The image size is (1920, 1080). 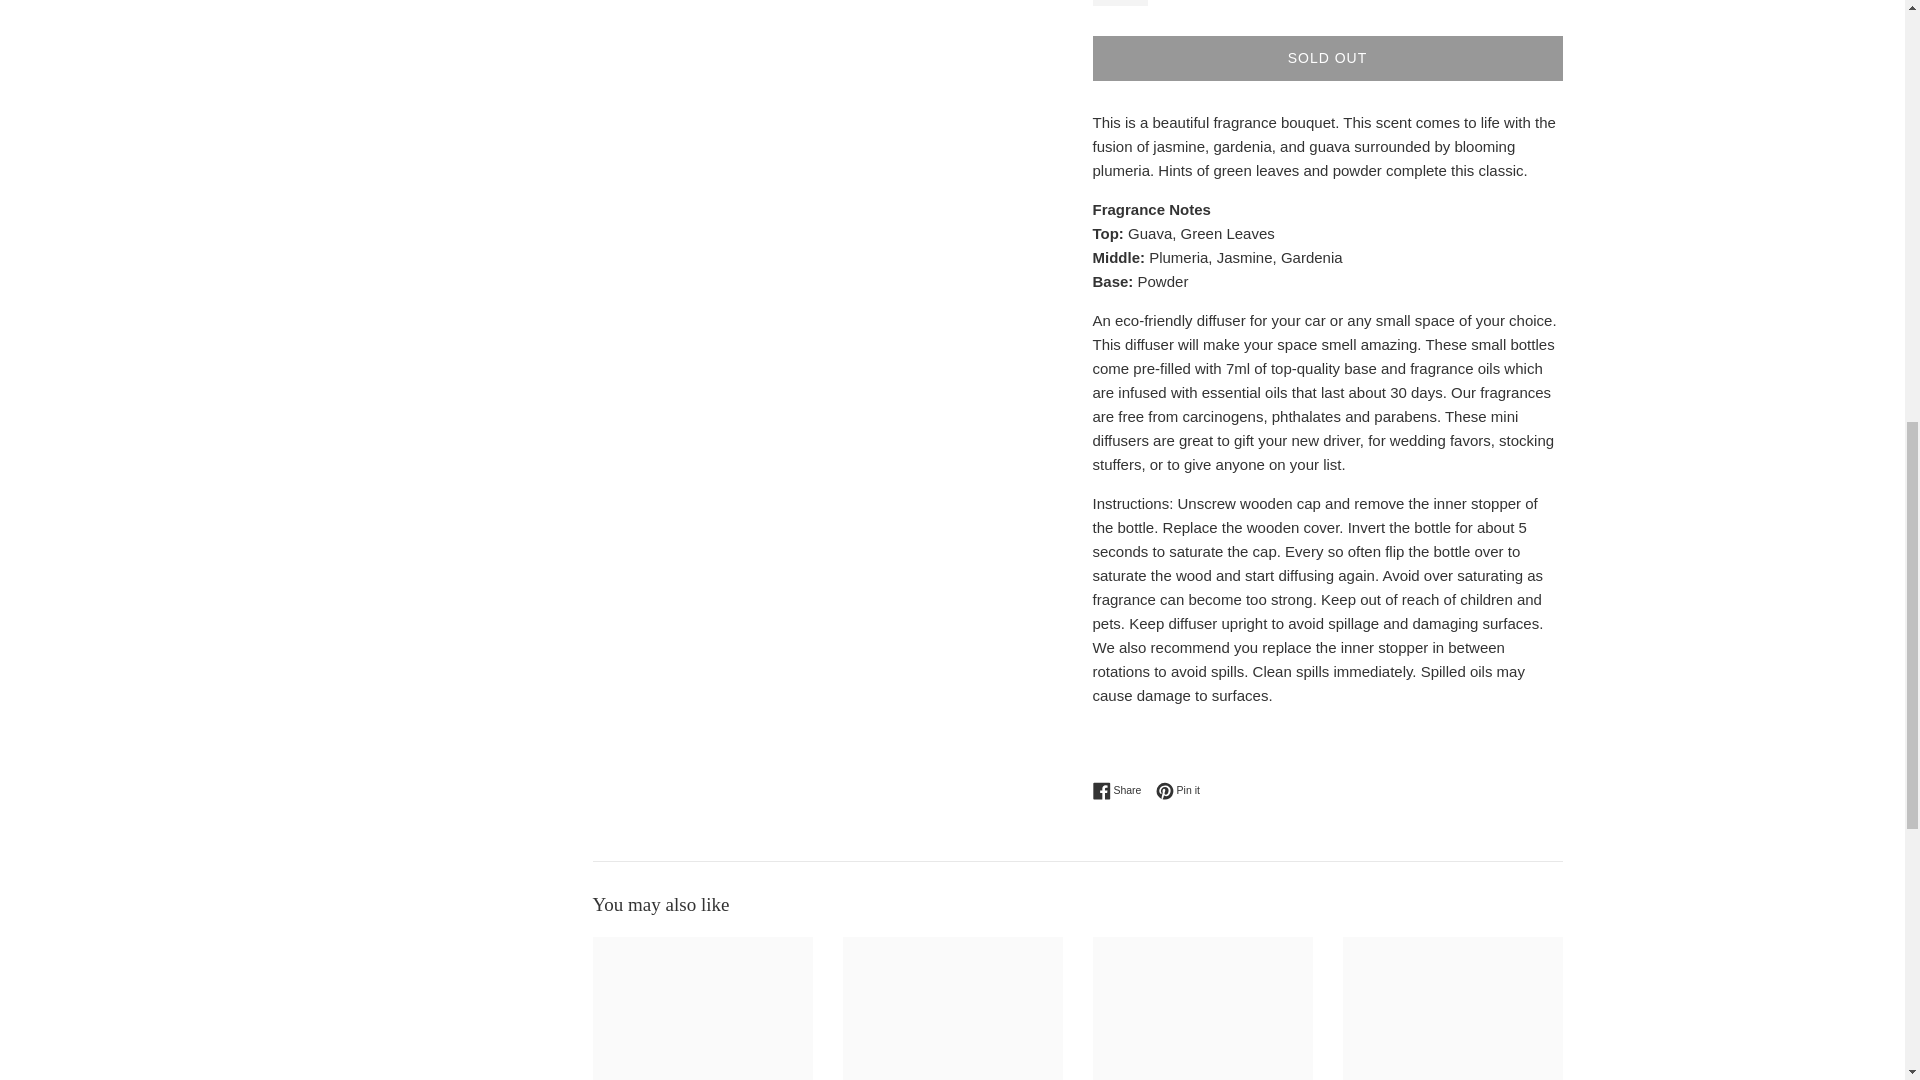 I want to click on SOLD OUT, so click(x=1178, y=790).